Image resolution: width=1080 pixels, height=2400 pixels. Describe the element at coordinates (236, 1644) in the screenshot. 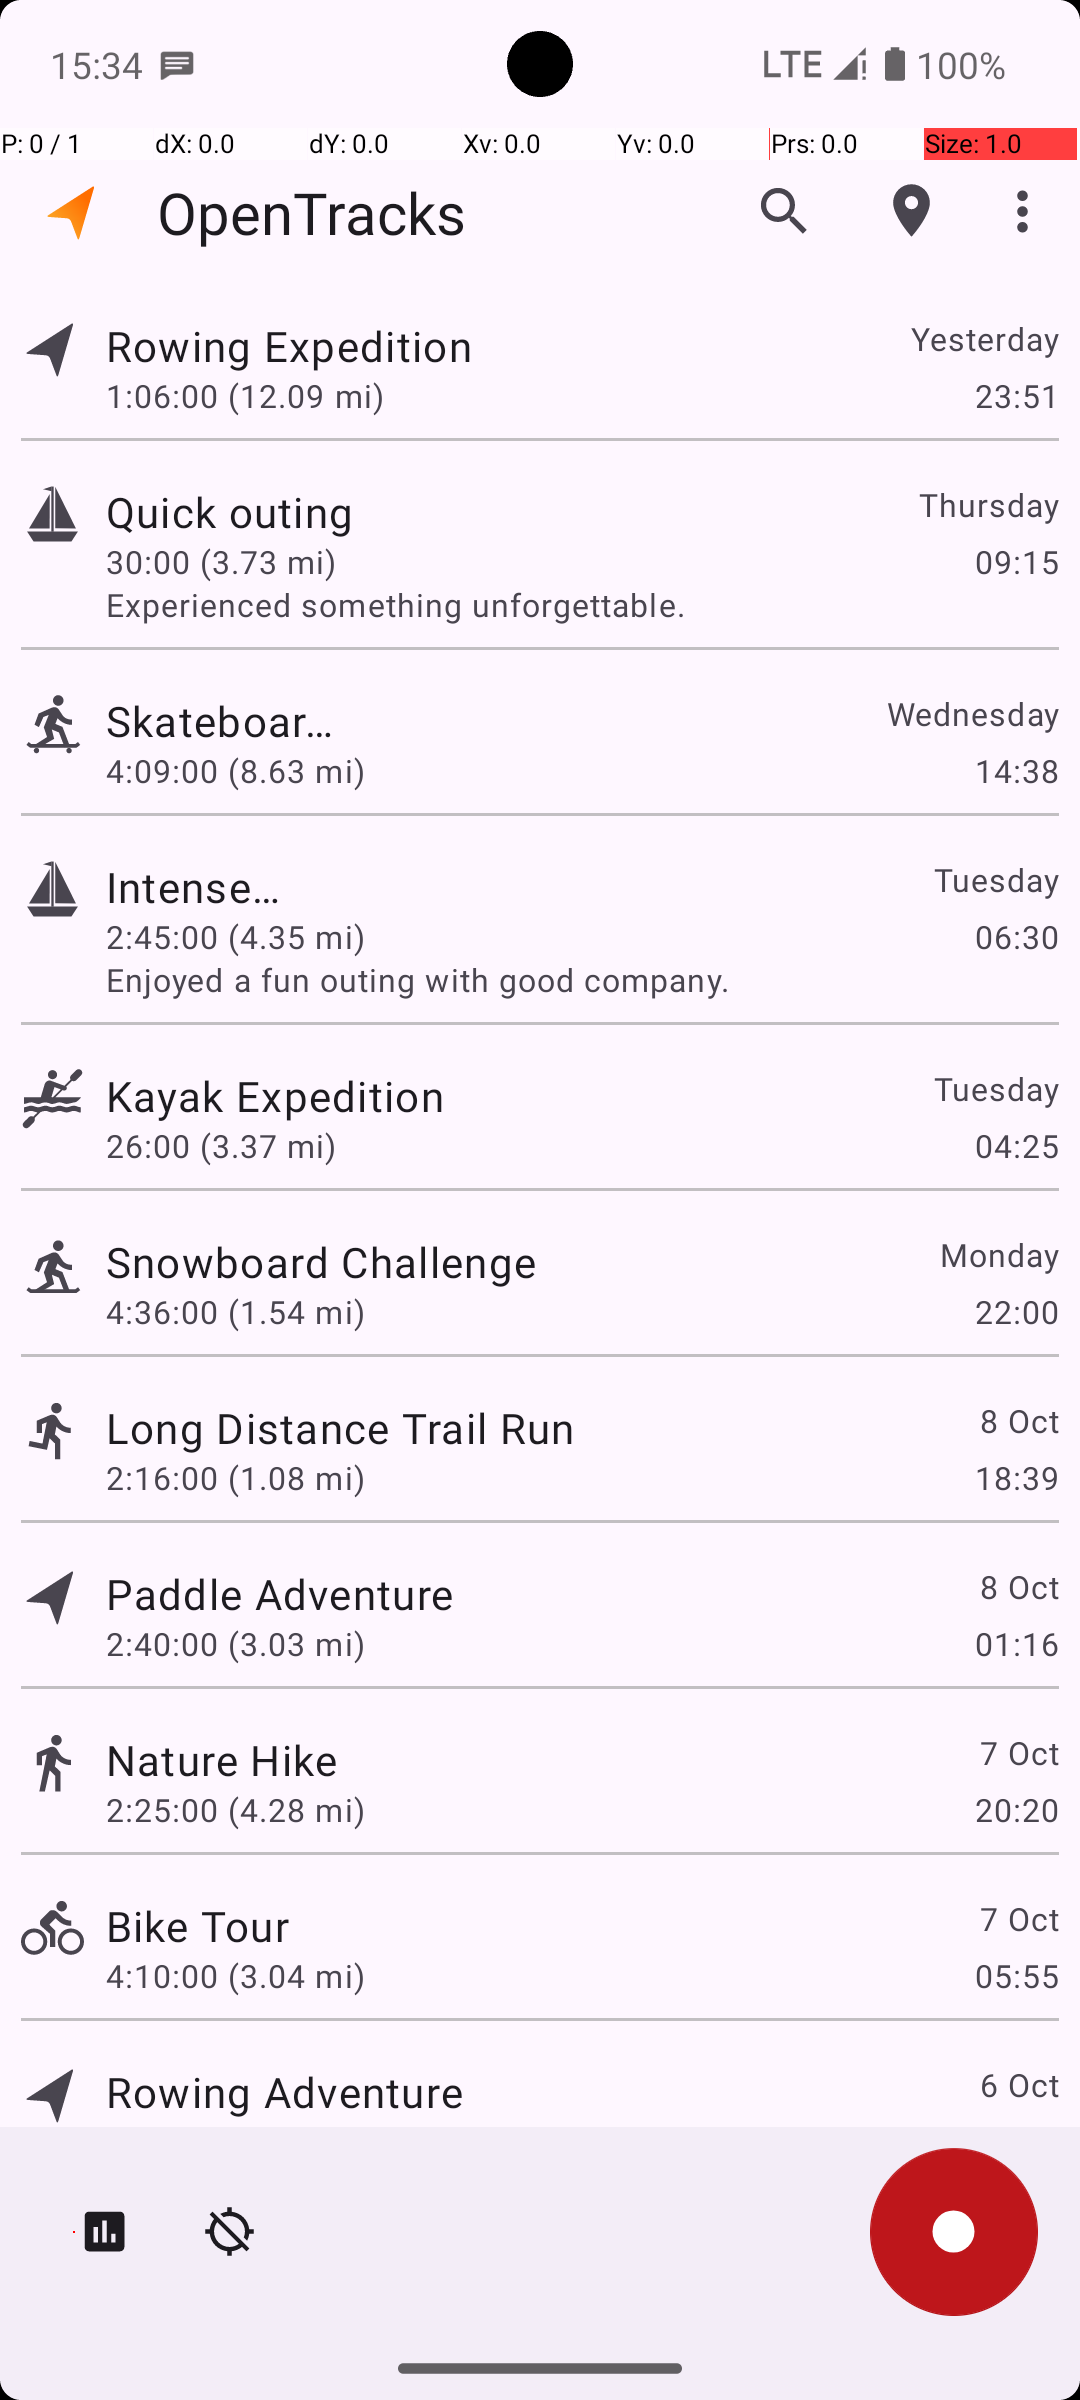

I see `2:40:00 (3.03 mi)` at that location.